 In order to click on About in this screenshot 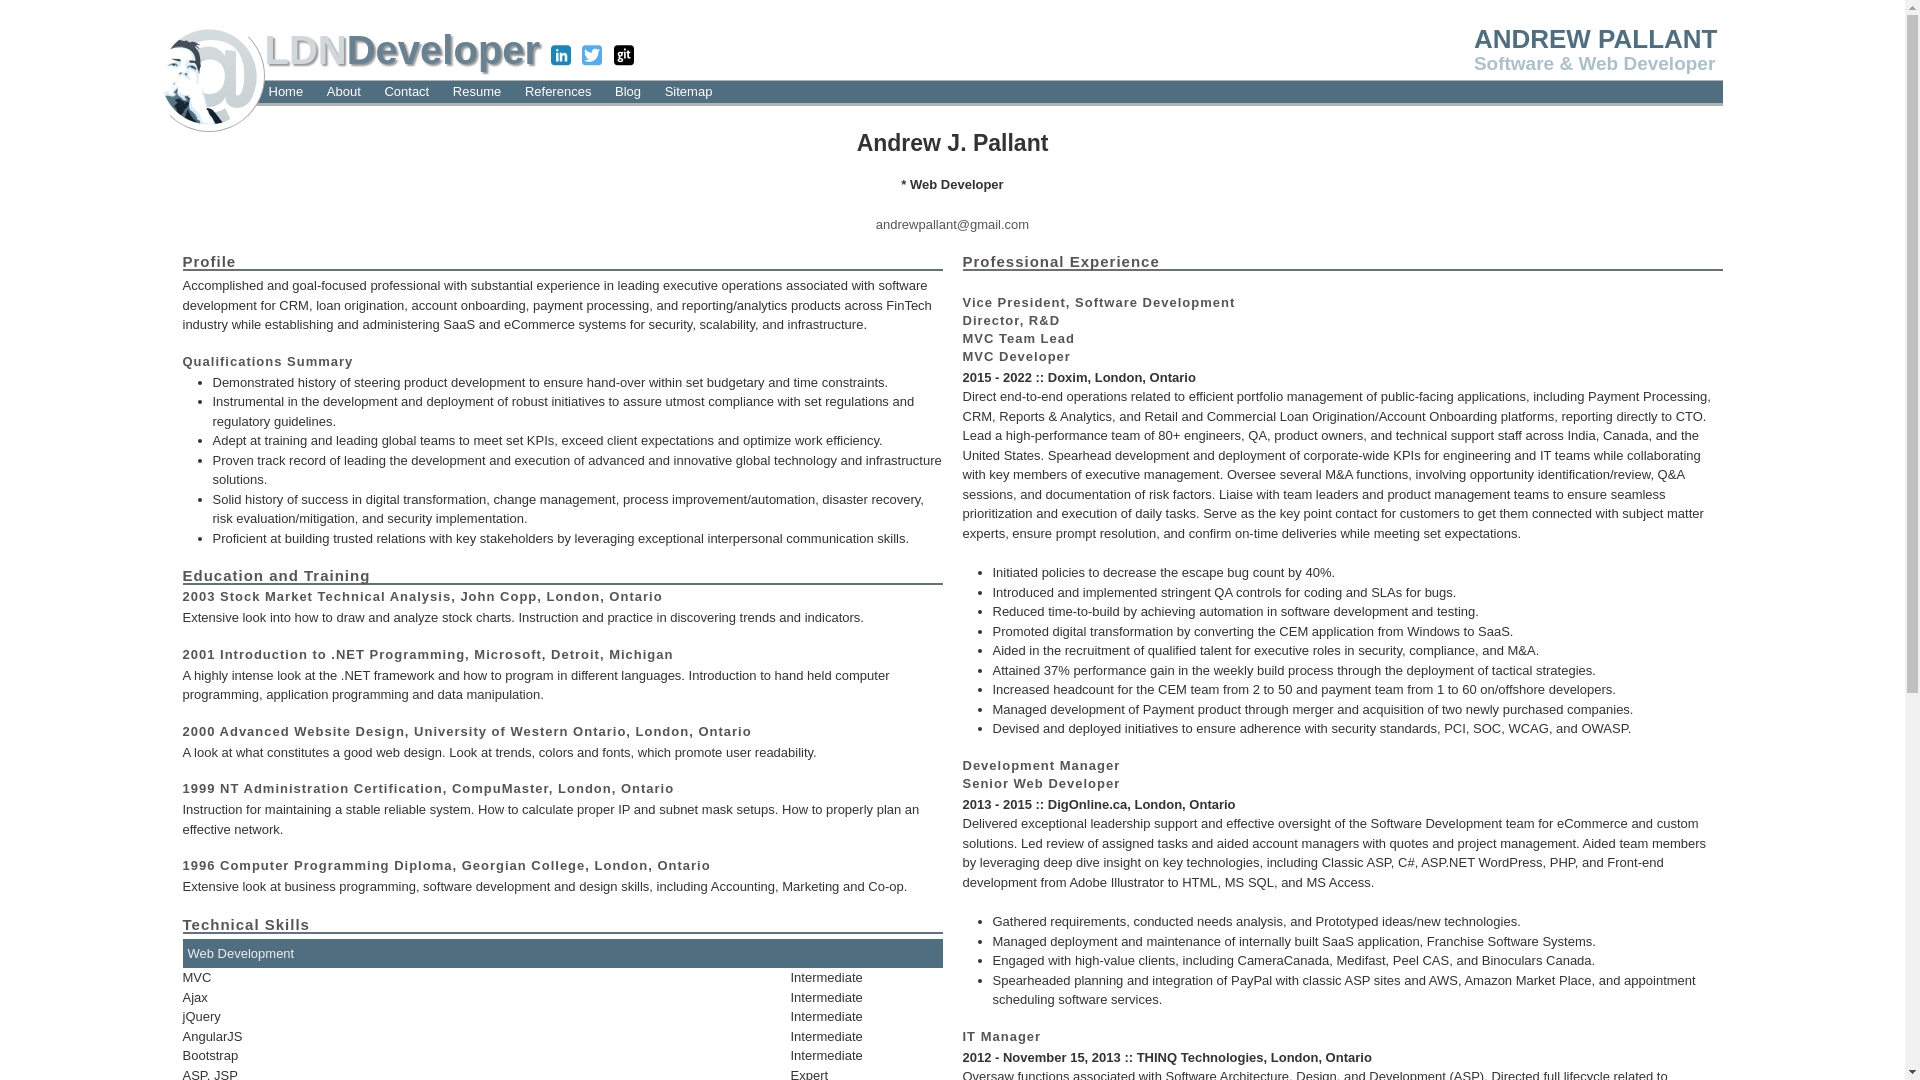, I will do `click(344, 92)`.